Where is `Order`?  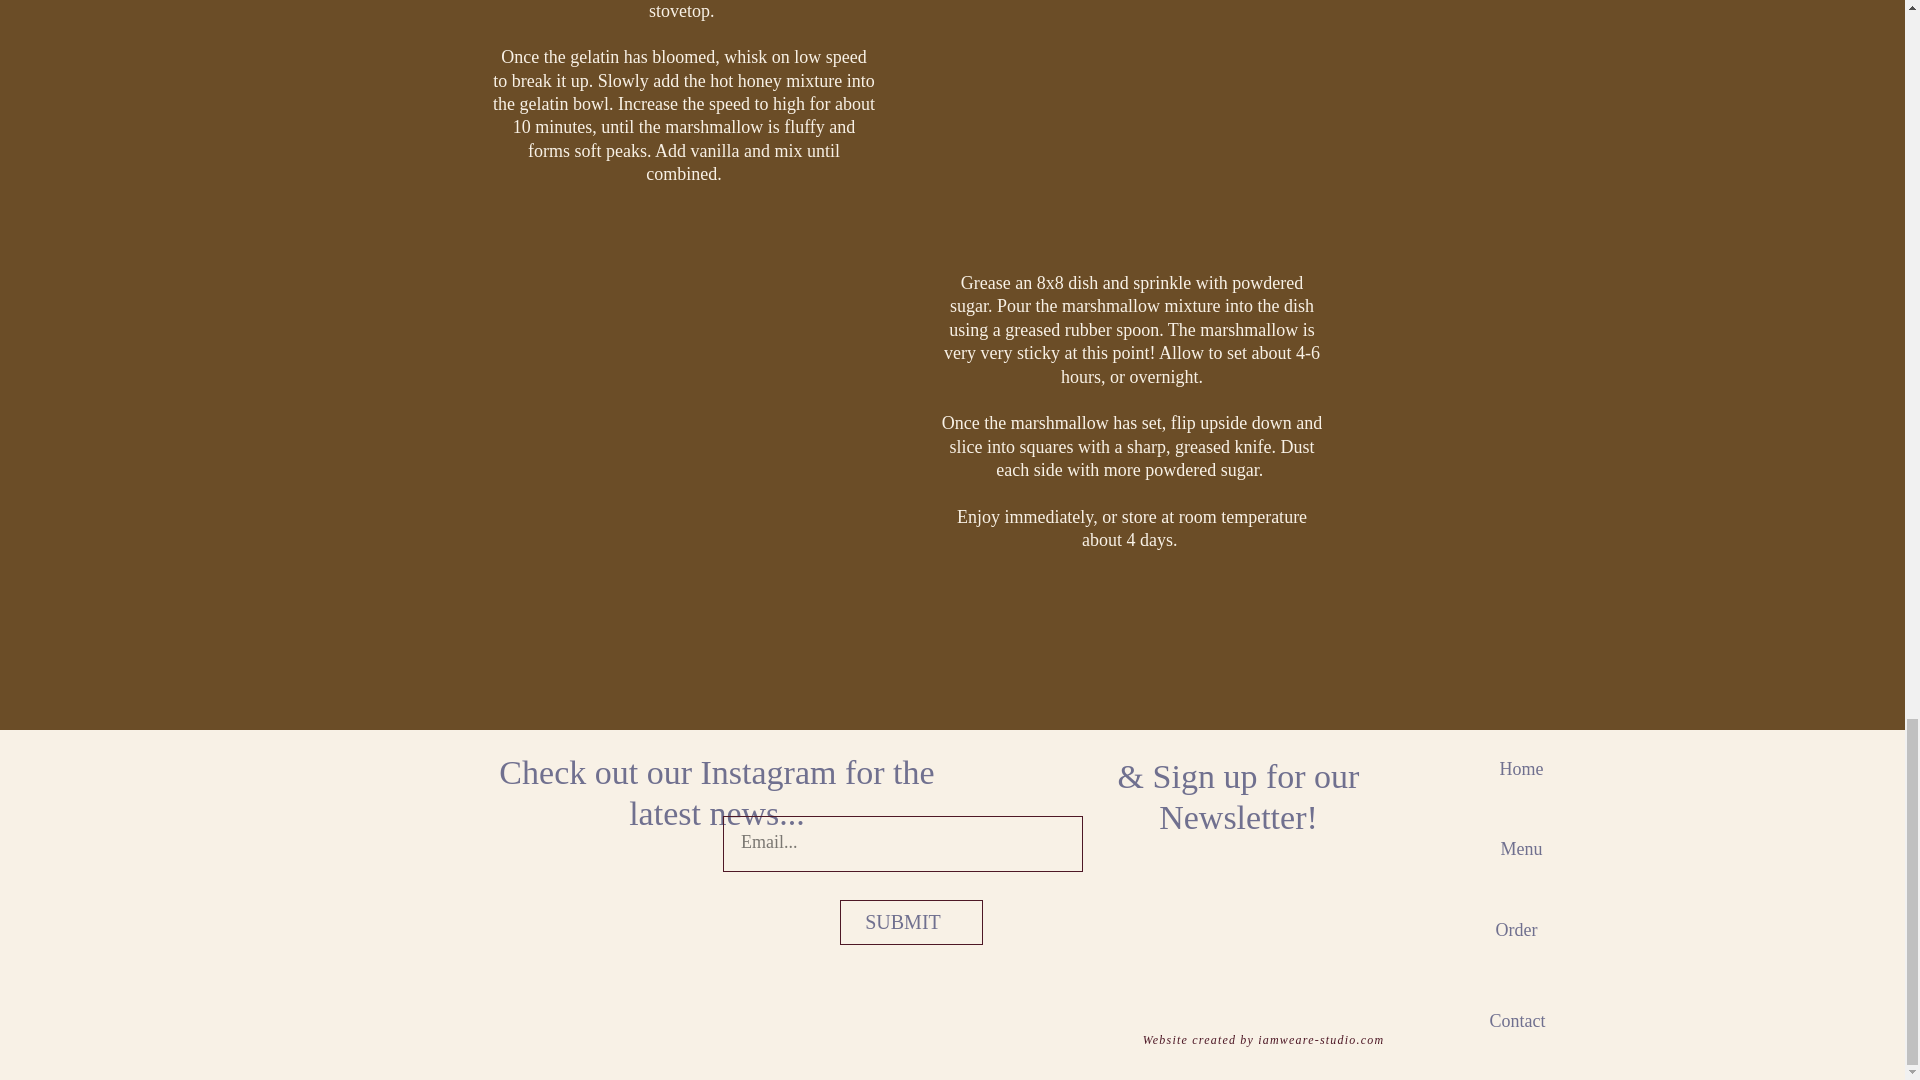
Order is located at coordinates (1530, 935).